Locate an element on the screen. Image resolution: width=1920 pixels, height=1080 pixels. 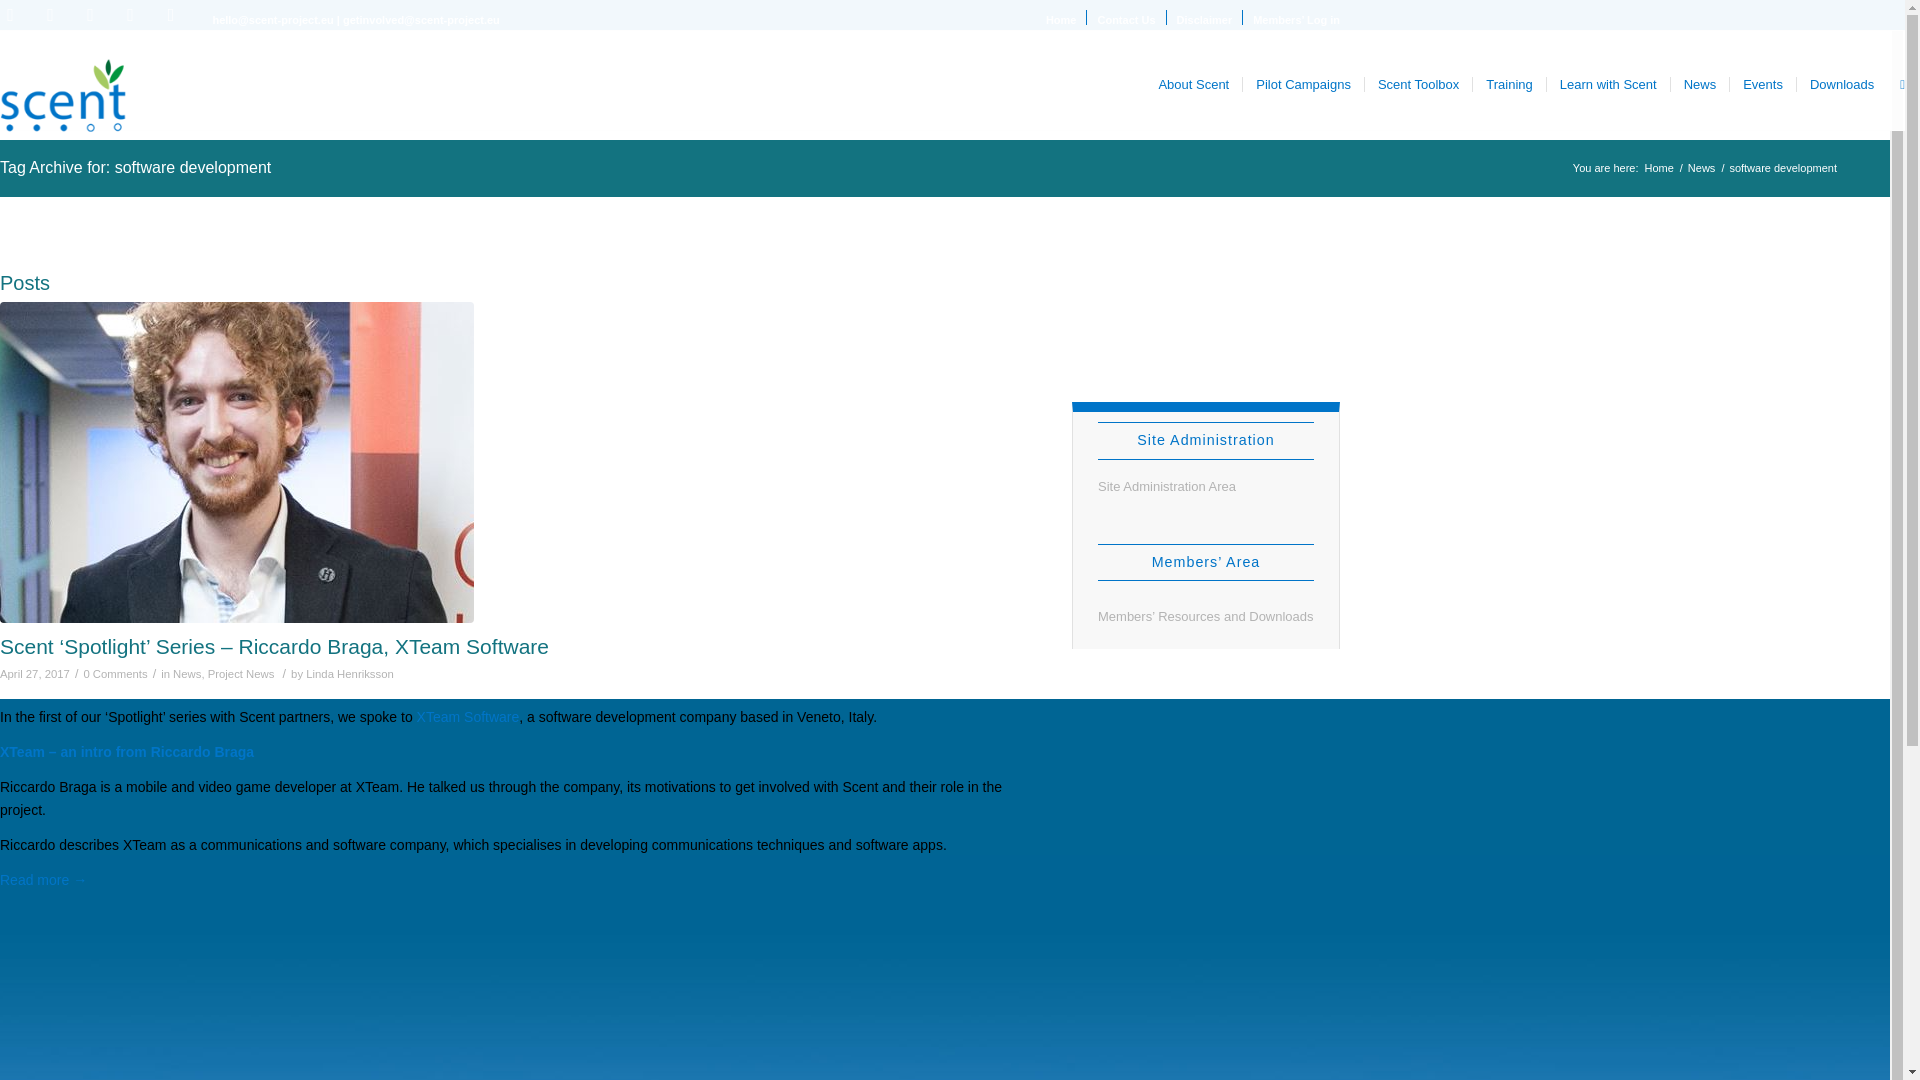
Twitter is located at coordinates (15, 15).